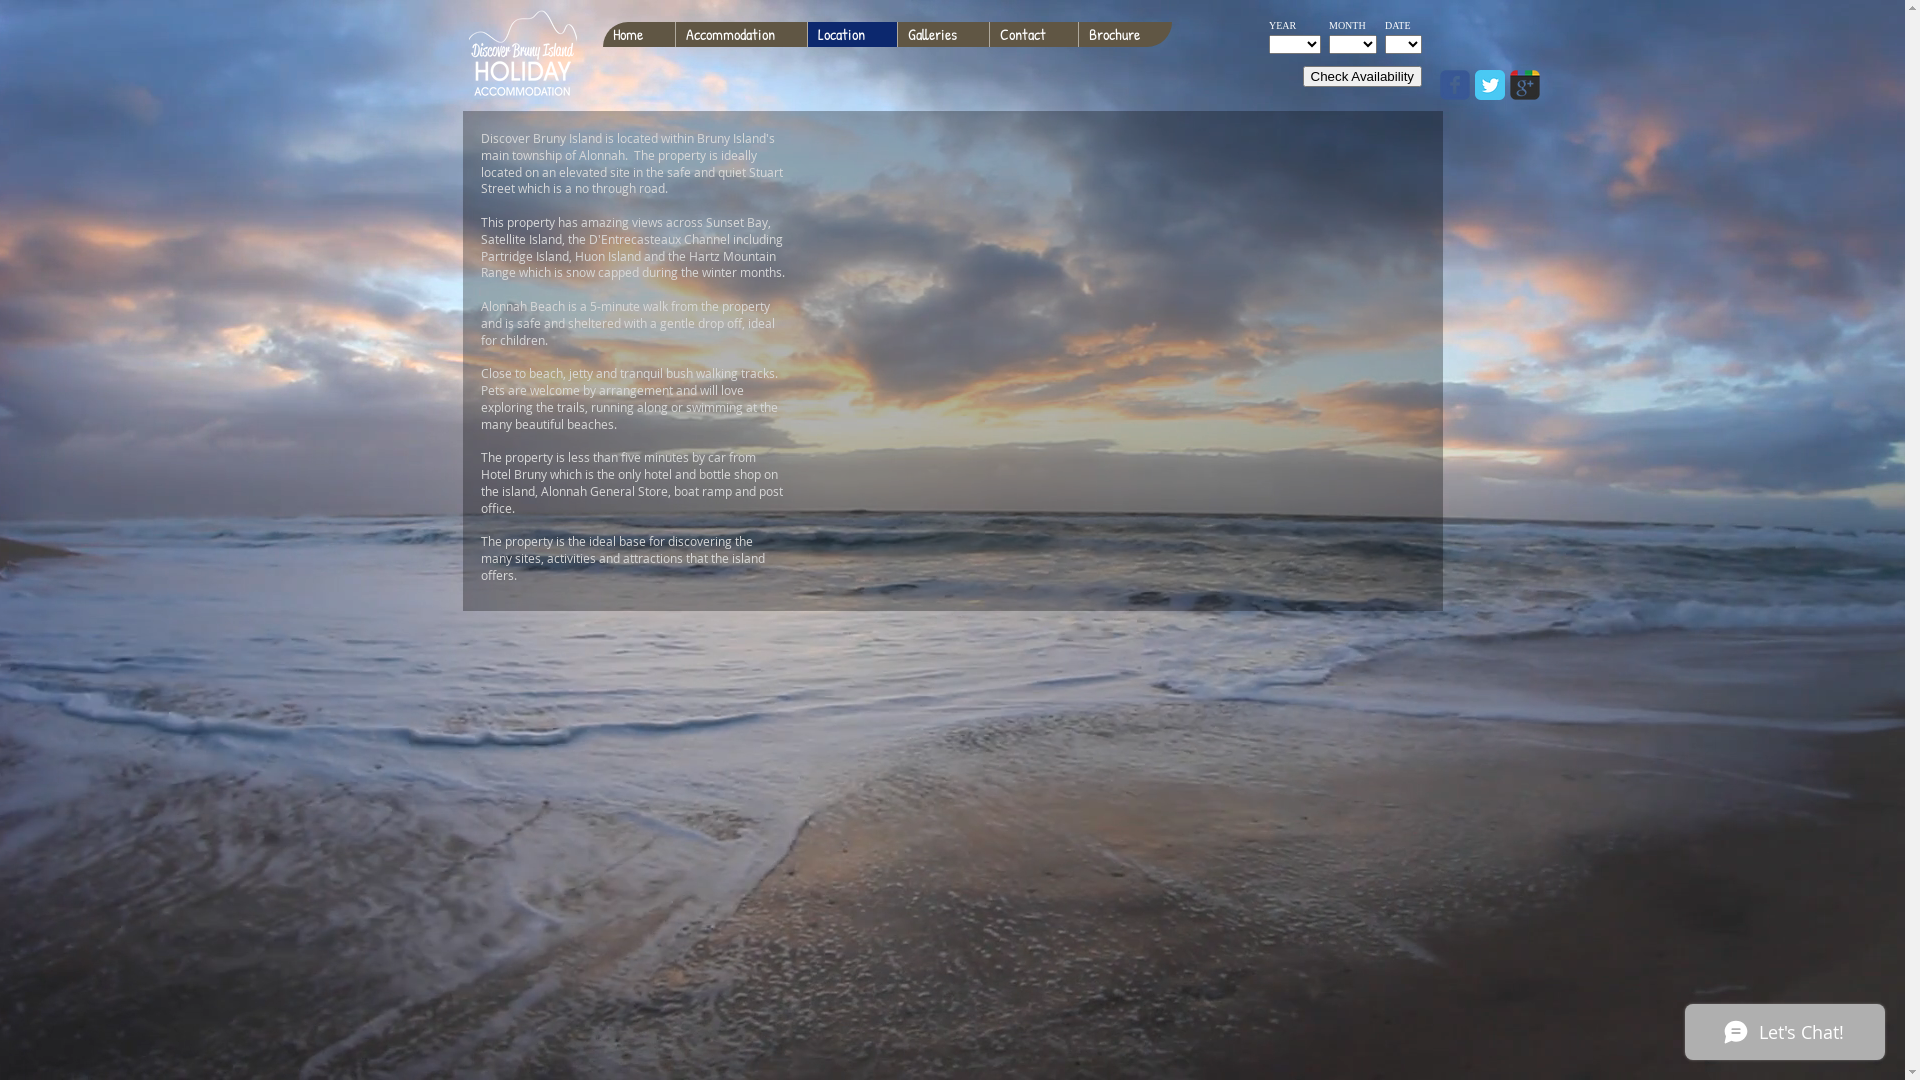 The image size is (1920, 1080). What do you see at coordinates (1125, 34) in the screenshot?
I see `Brochure` at bounding box center [1125, 34].